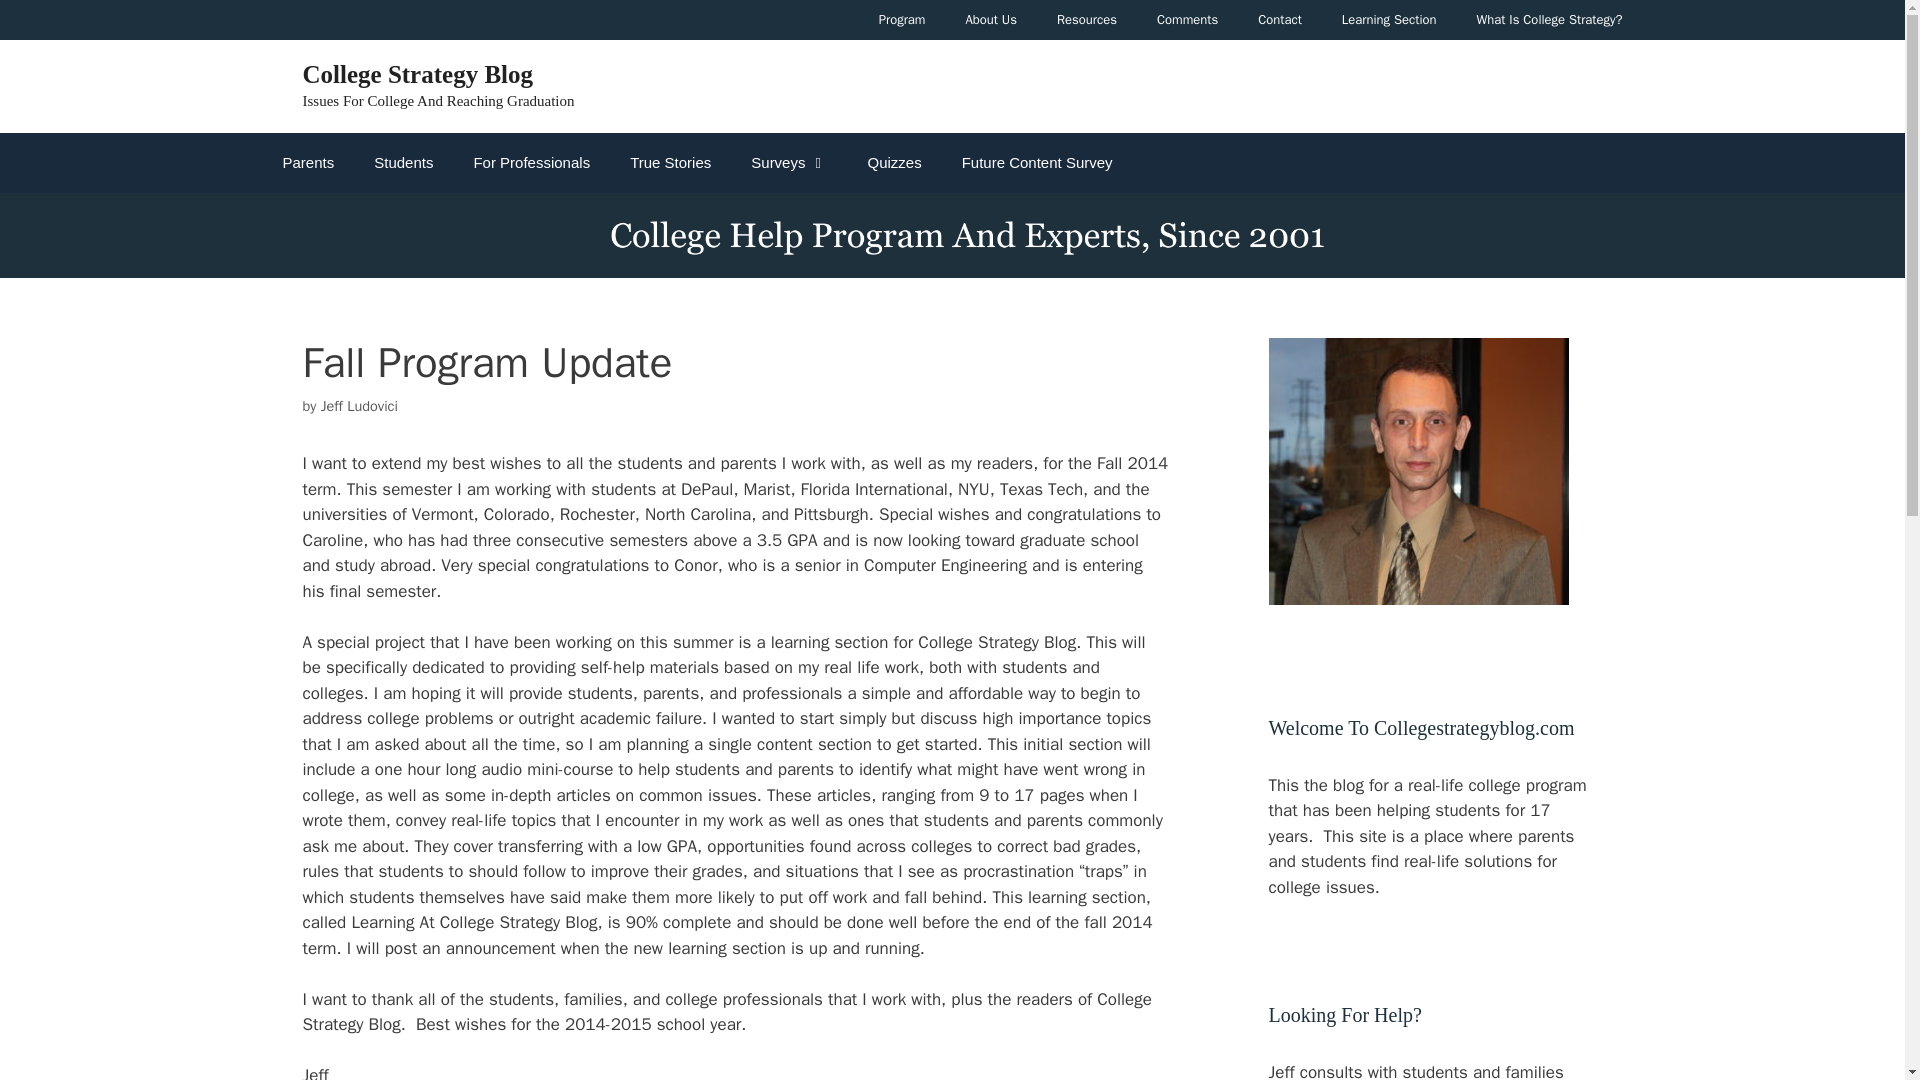 This screenshot has height=1080, width=1920. What do you see at coordinates (358, 406) in the screenshot?
I see `Jeff Ludovici` at bounding box center [358, 406].